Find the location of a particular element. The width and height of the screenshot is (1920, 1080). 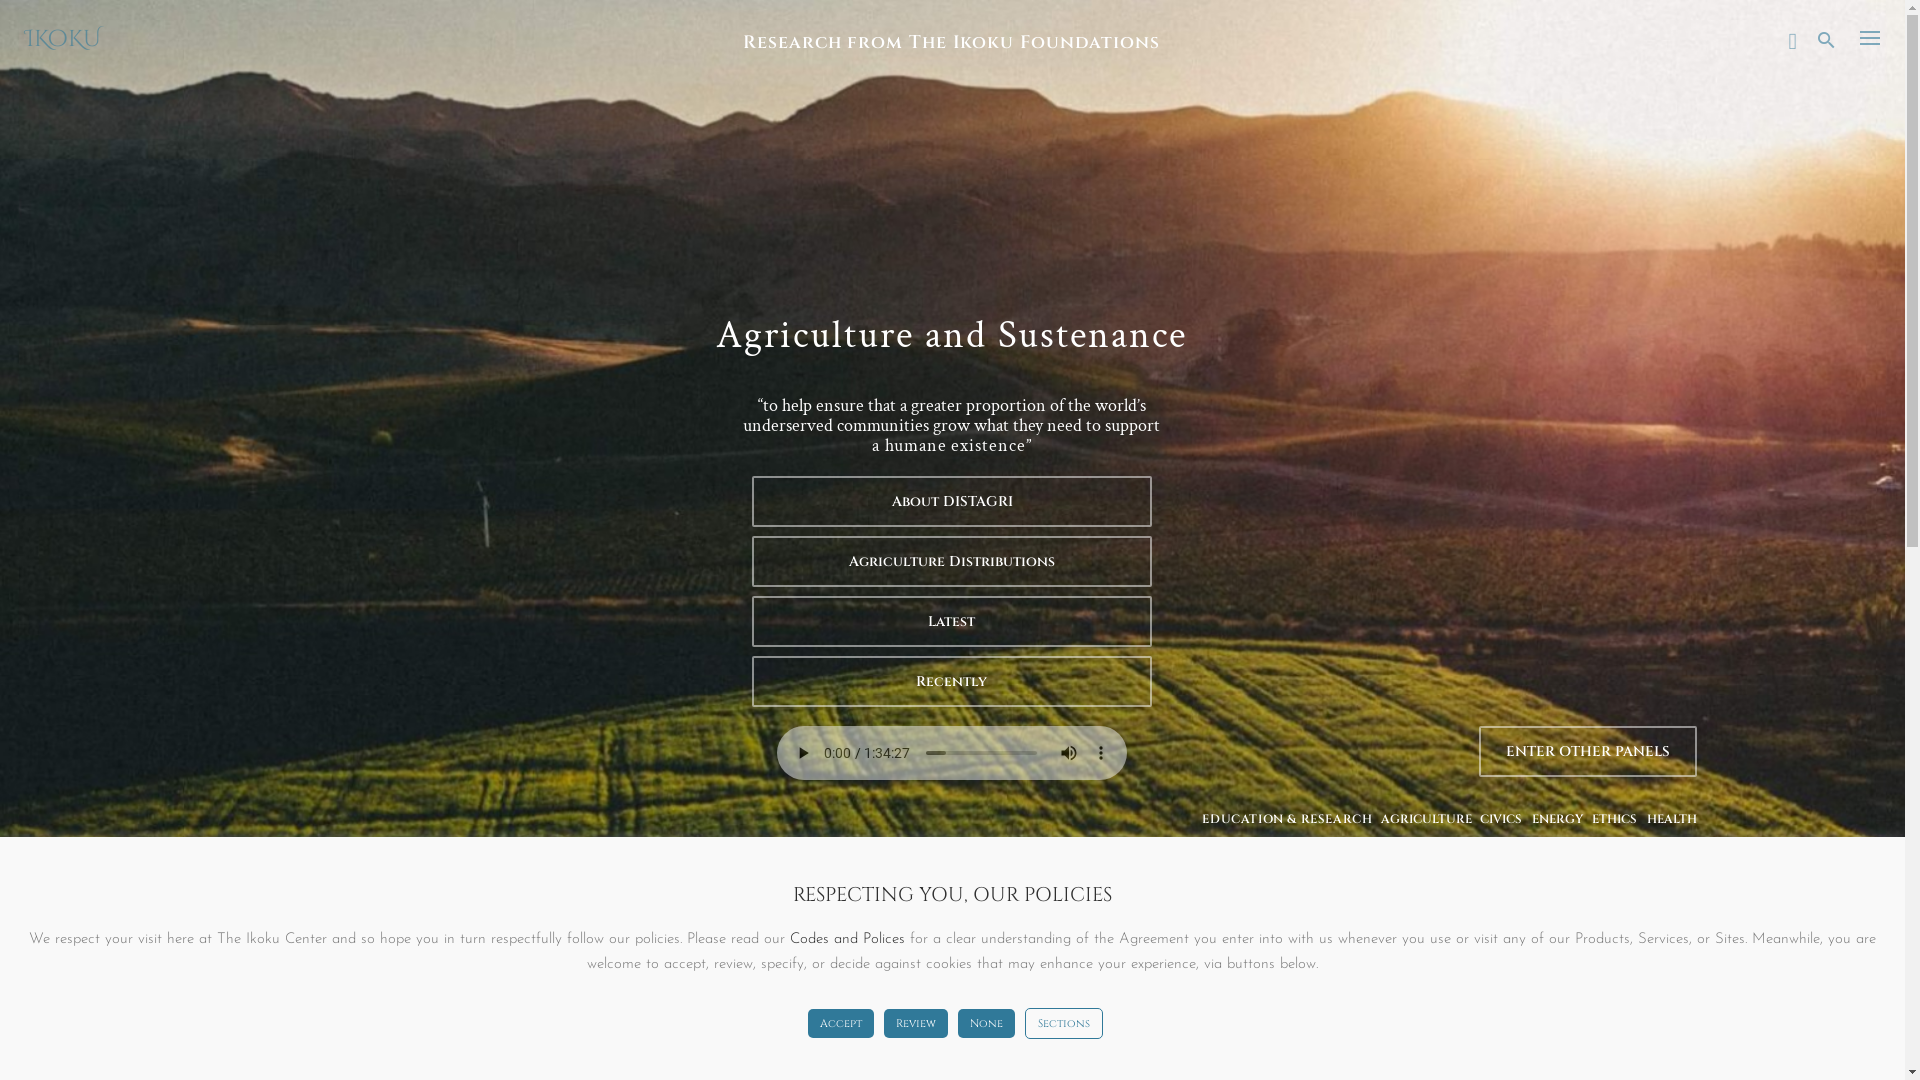

Review is located at coordinates (916, 1024).